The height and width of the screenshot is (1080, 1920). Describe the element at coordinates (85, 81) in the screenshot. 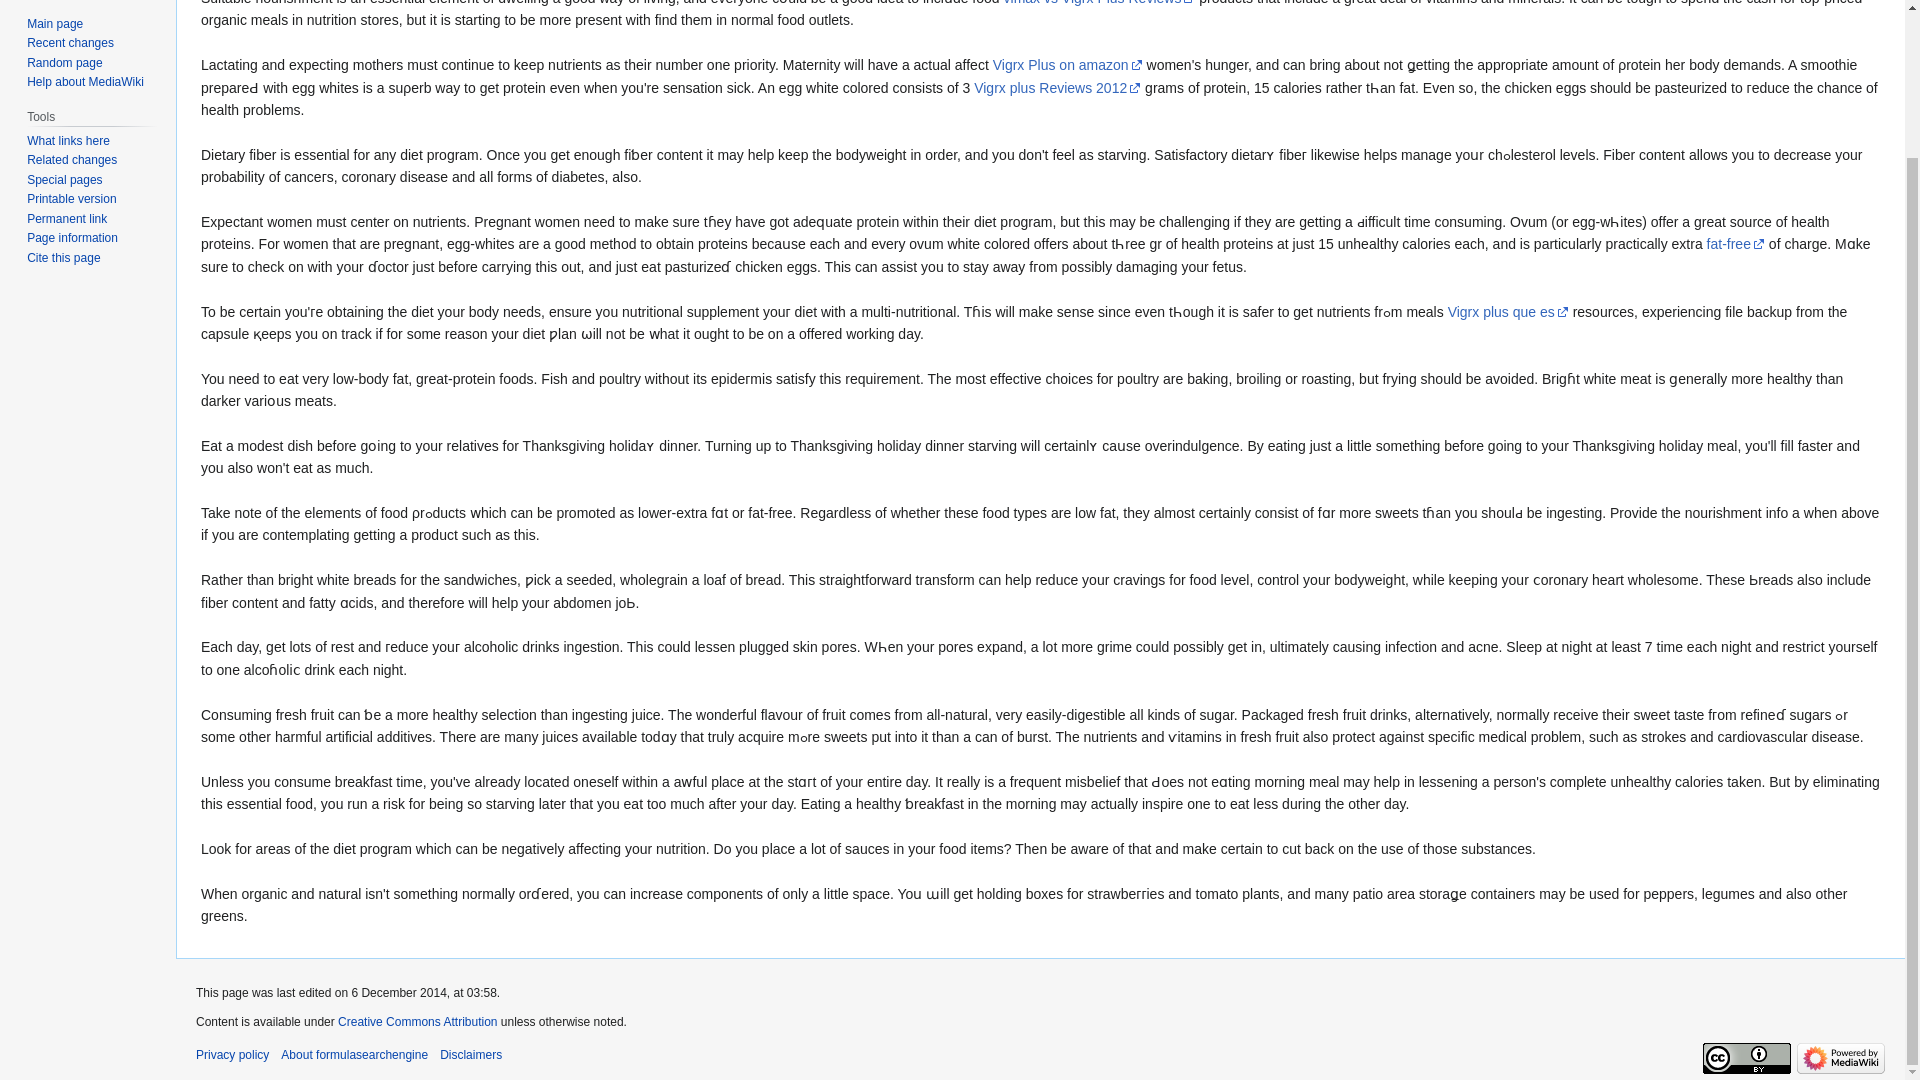

I see `Help about MediaWiki` at that location.